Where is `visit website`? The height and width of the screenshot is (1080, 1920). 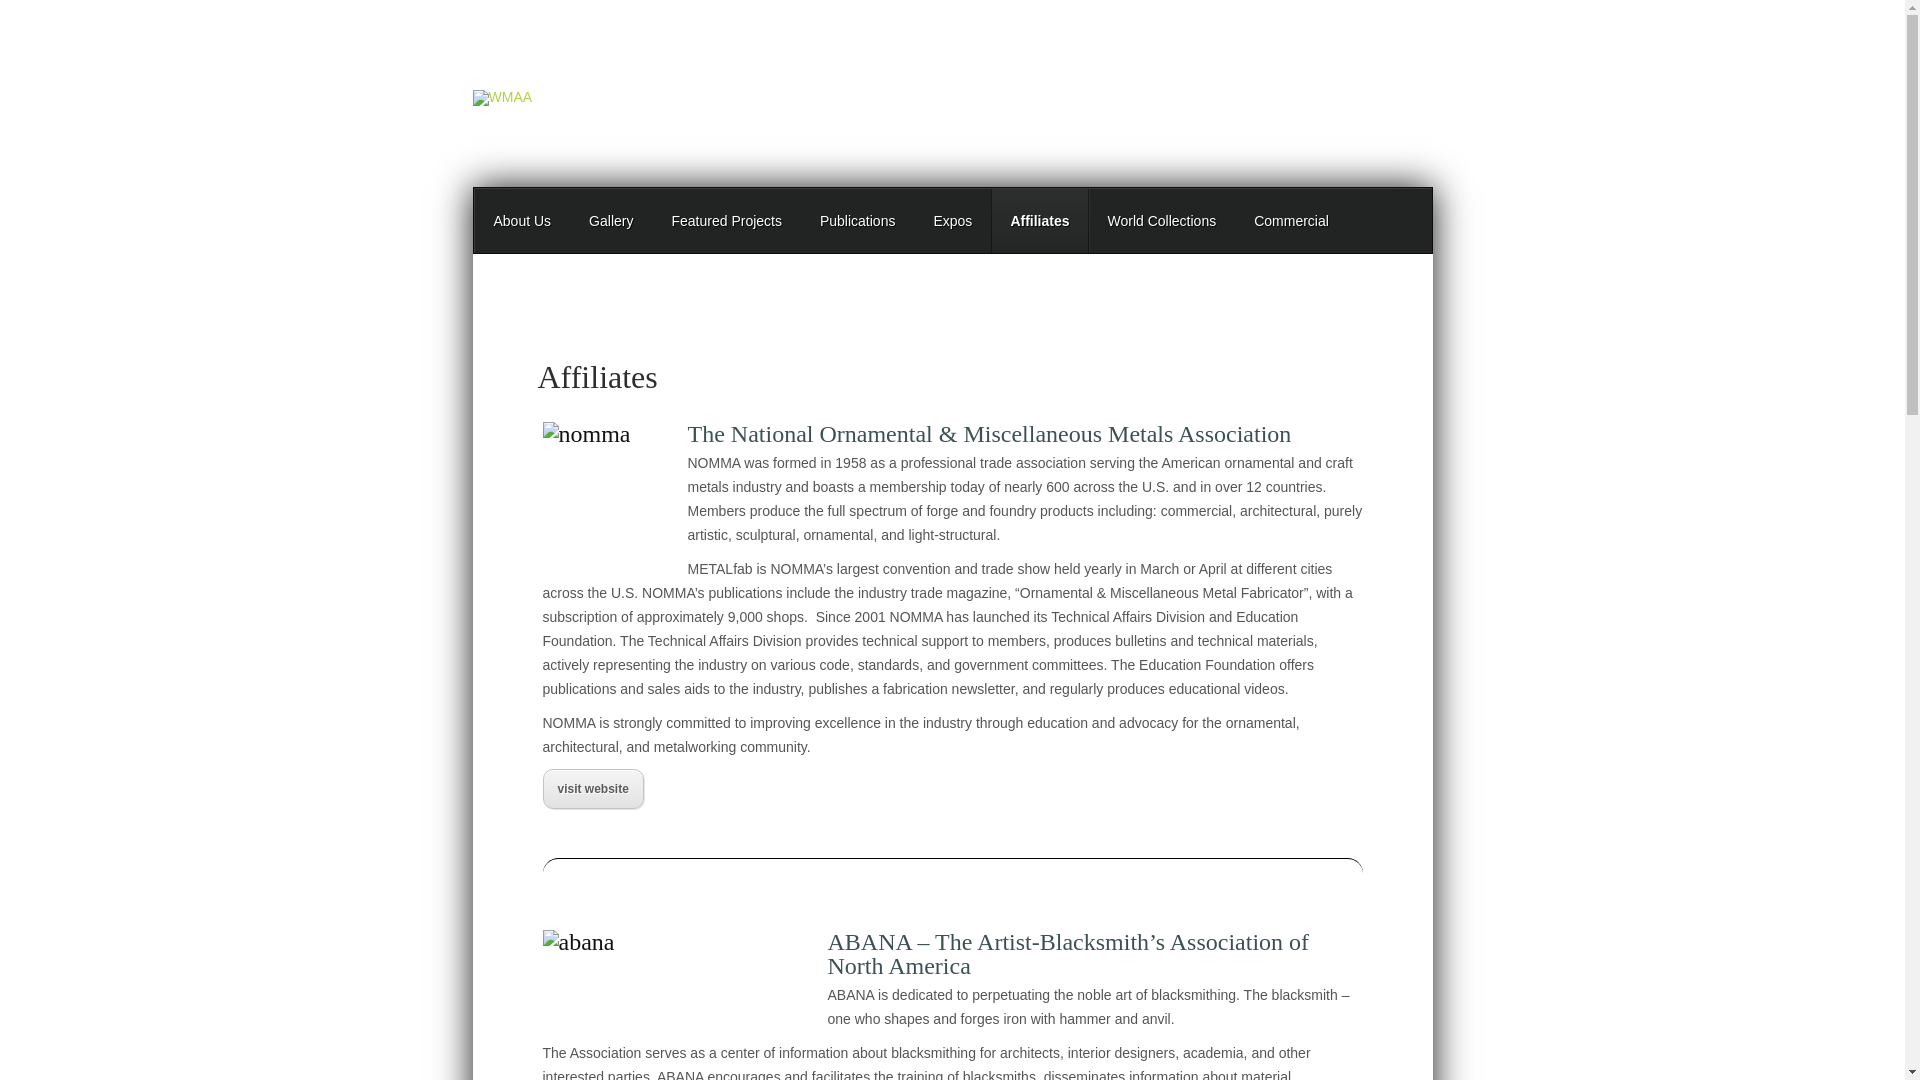 visit website is located at coordinates (592, 788).